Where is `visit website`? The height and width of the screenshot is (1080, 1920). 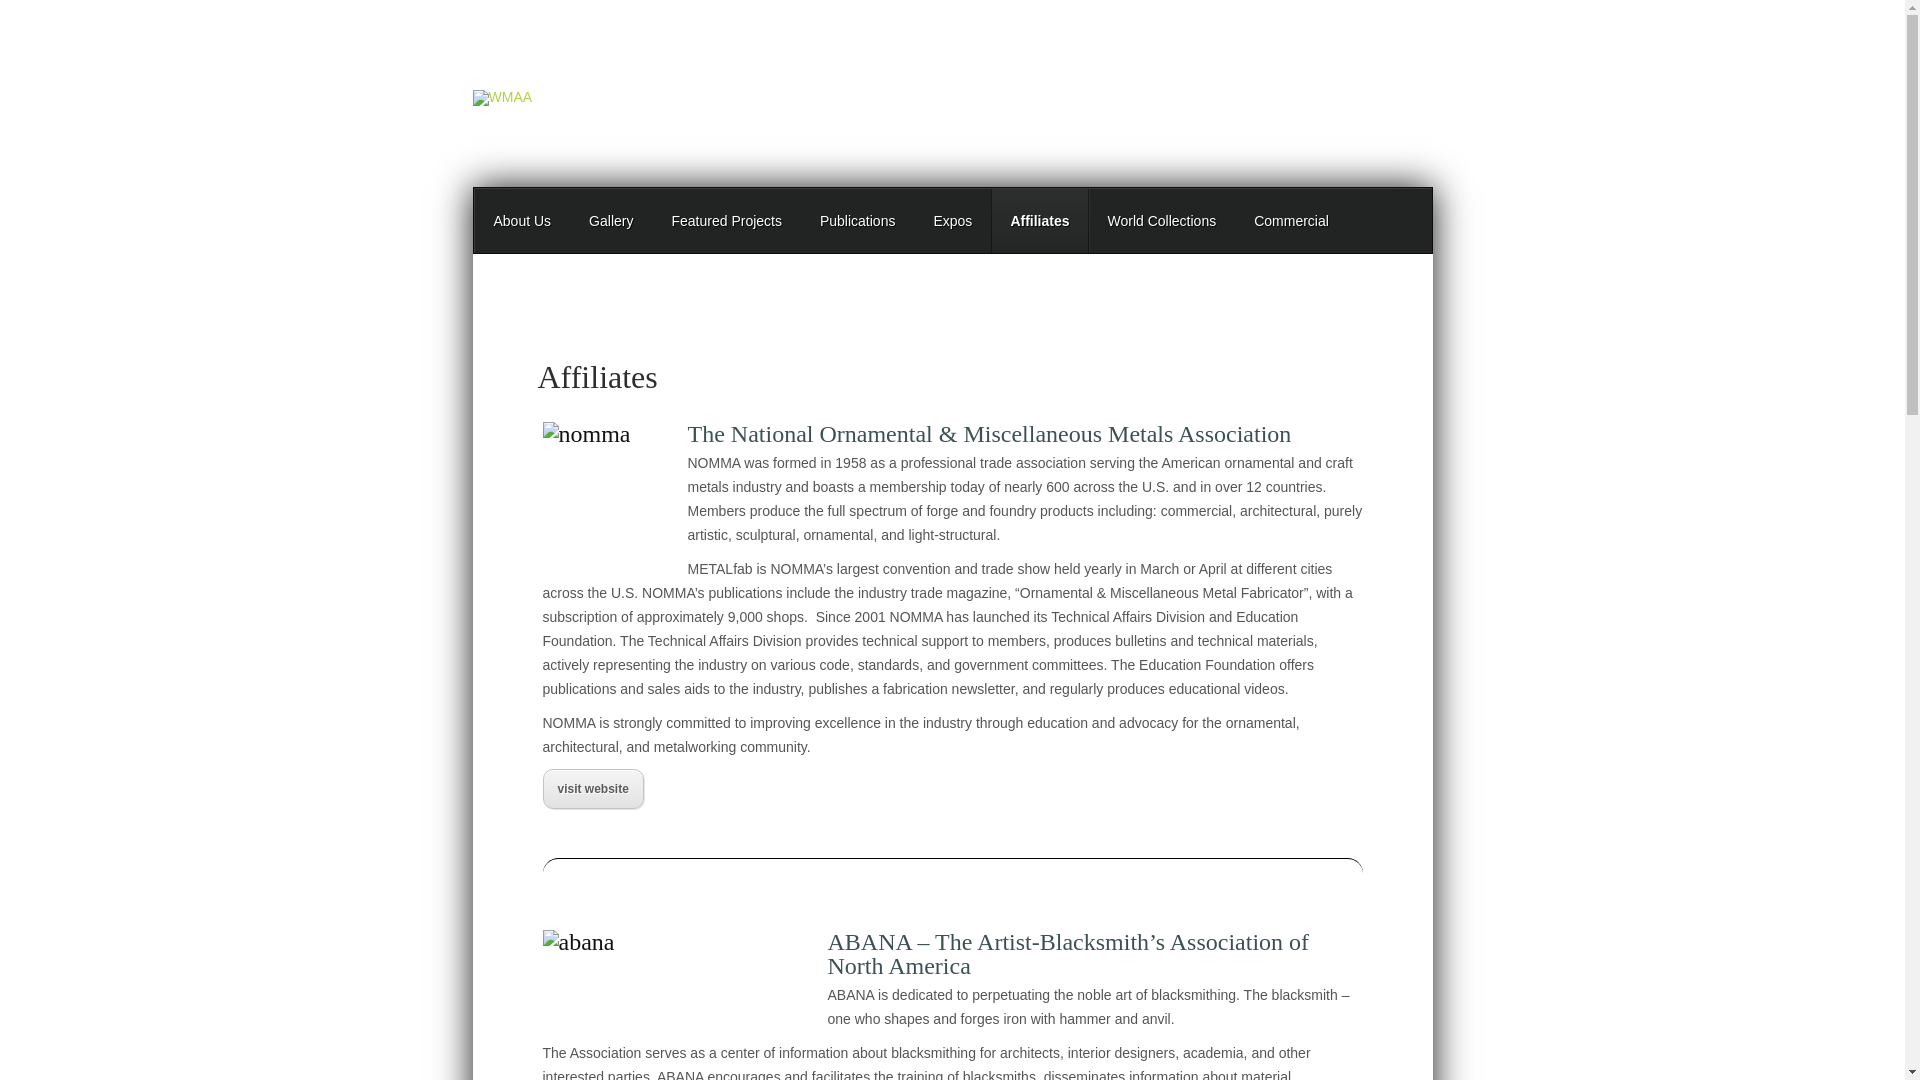 visit website is located at coordinates (592, 788).